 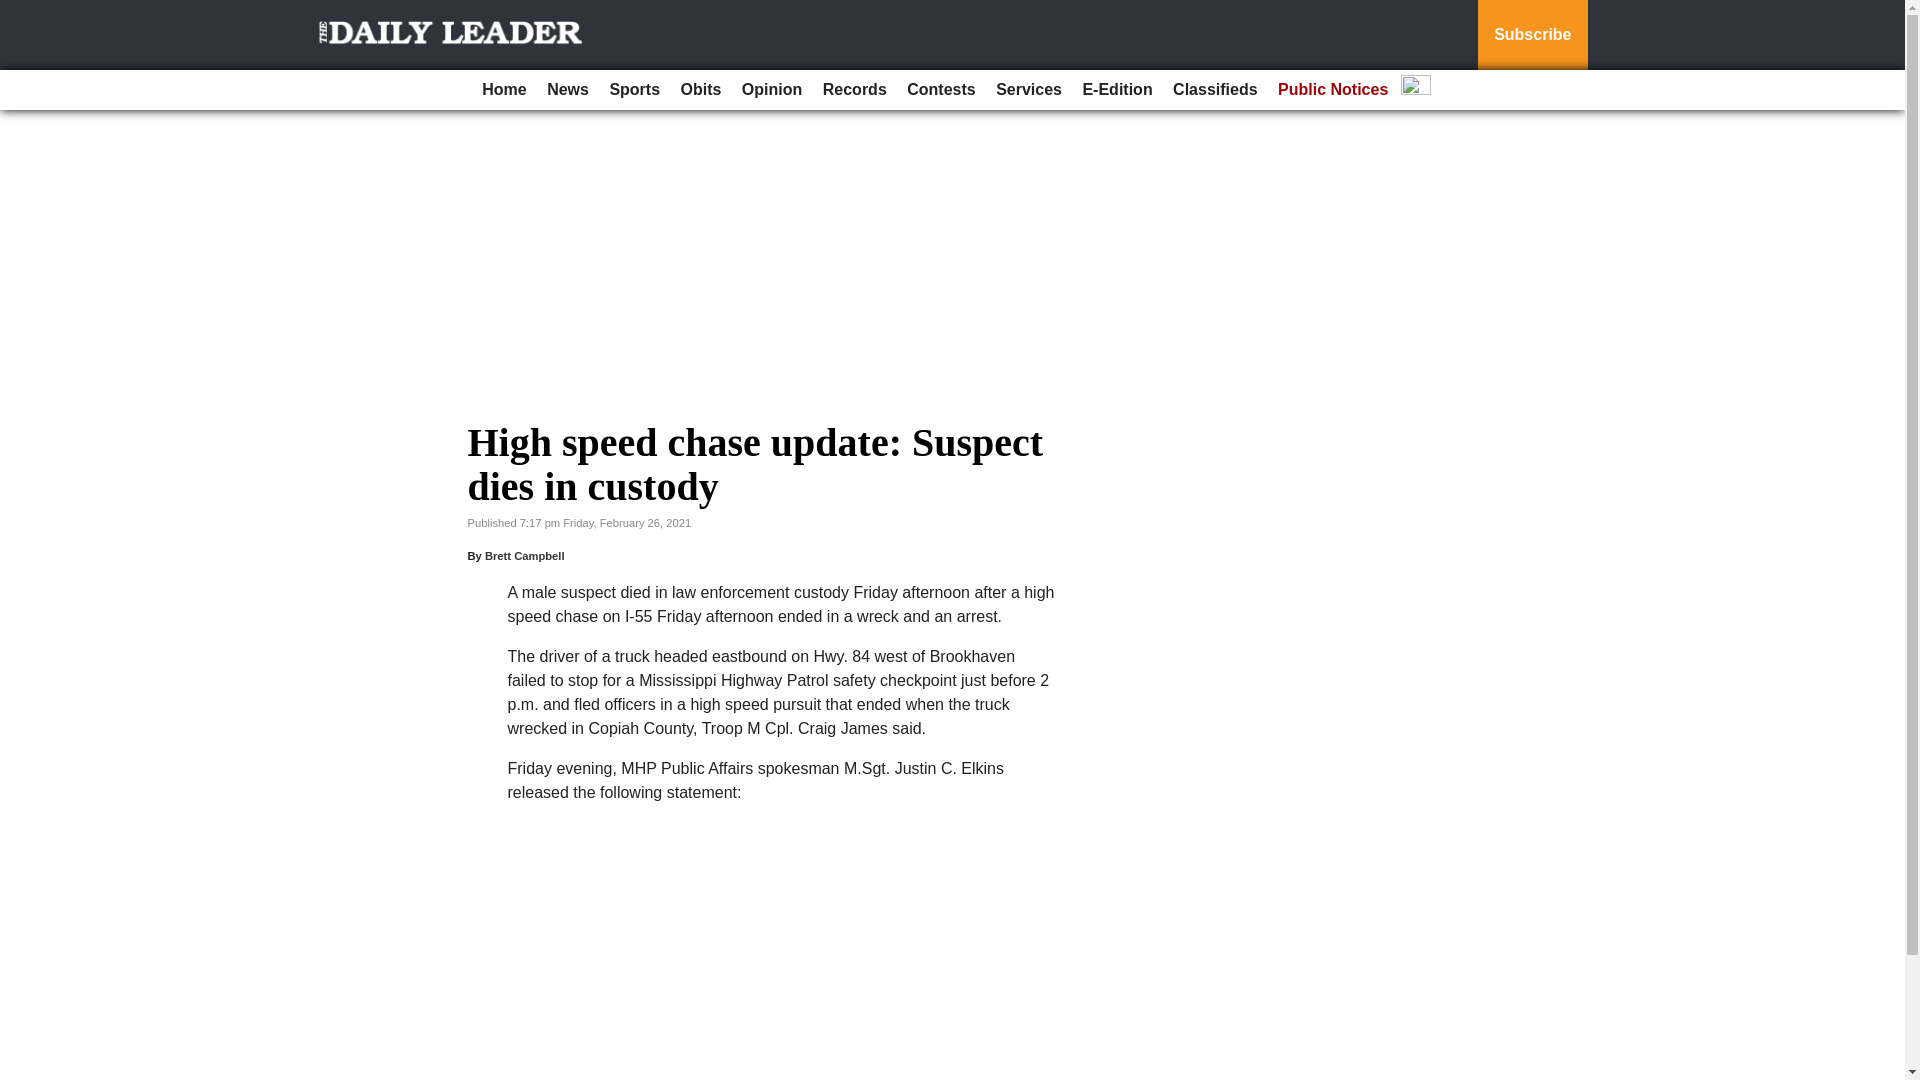 I want to click on Classifieds, so click(x=1215, y=90).